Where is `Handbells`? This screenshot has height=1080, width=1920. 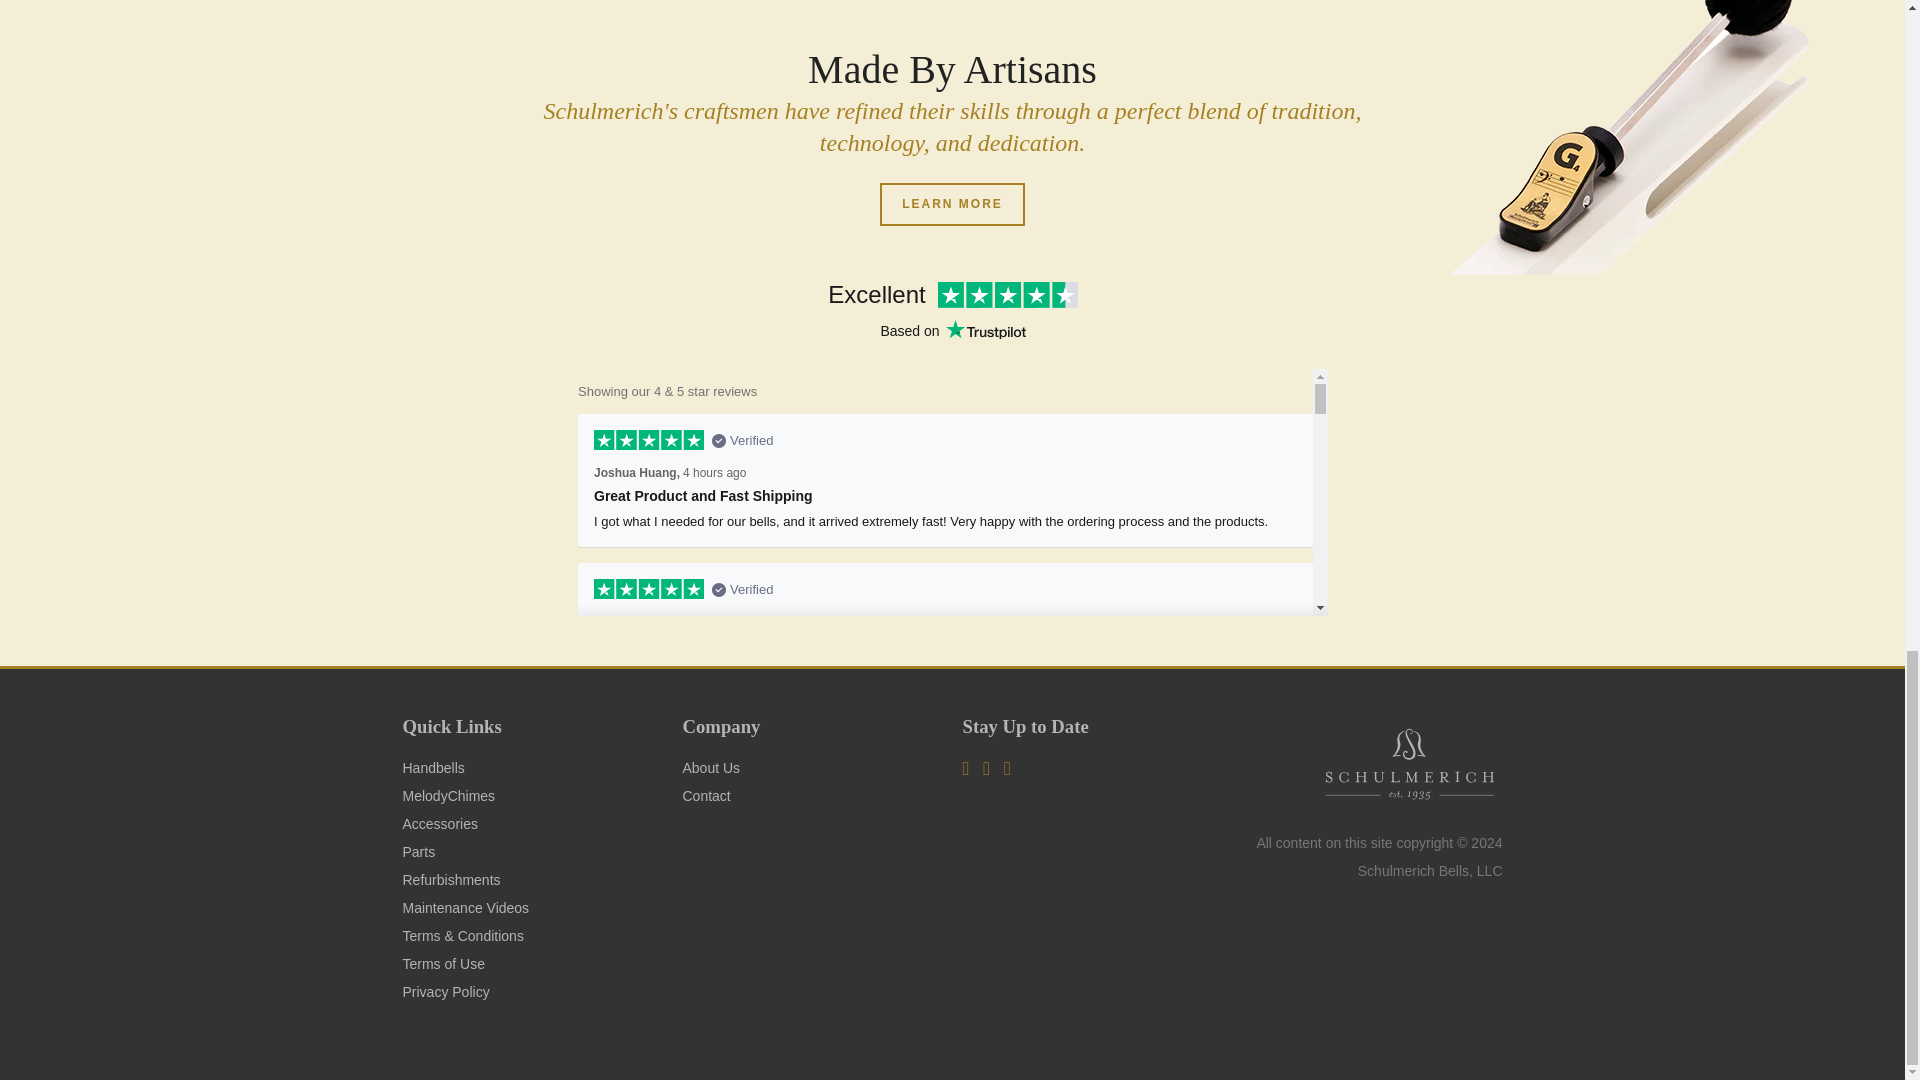
Handbells is located at coordinates (432, 768).